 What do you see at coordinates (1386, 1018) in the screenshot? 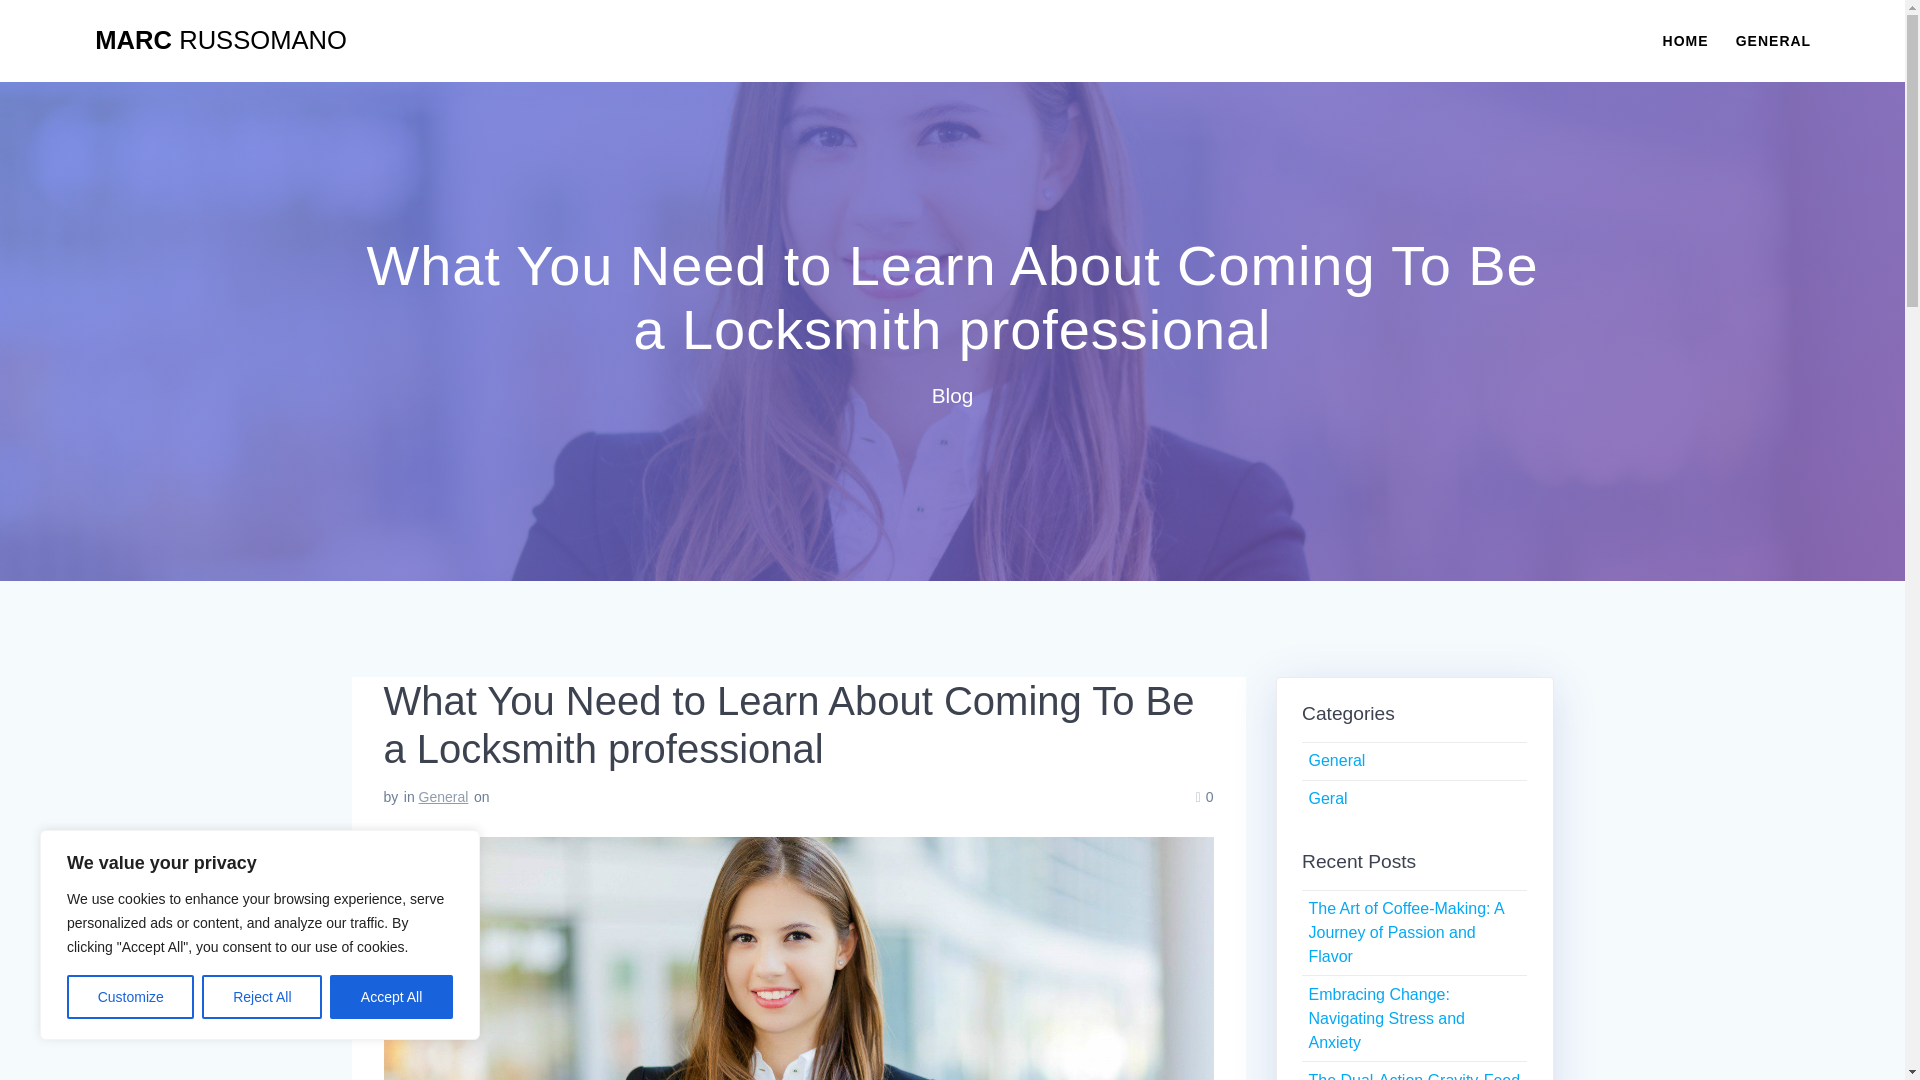
I see `Embracing Change: Navigating Stress and Anxiety` at bounding box center [1386, 1018].